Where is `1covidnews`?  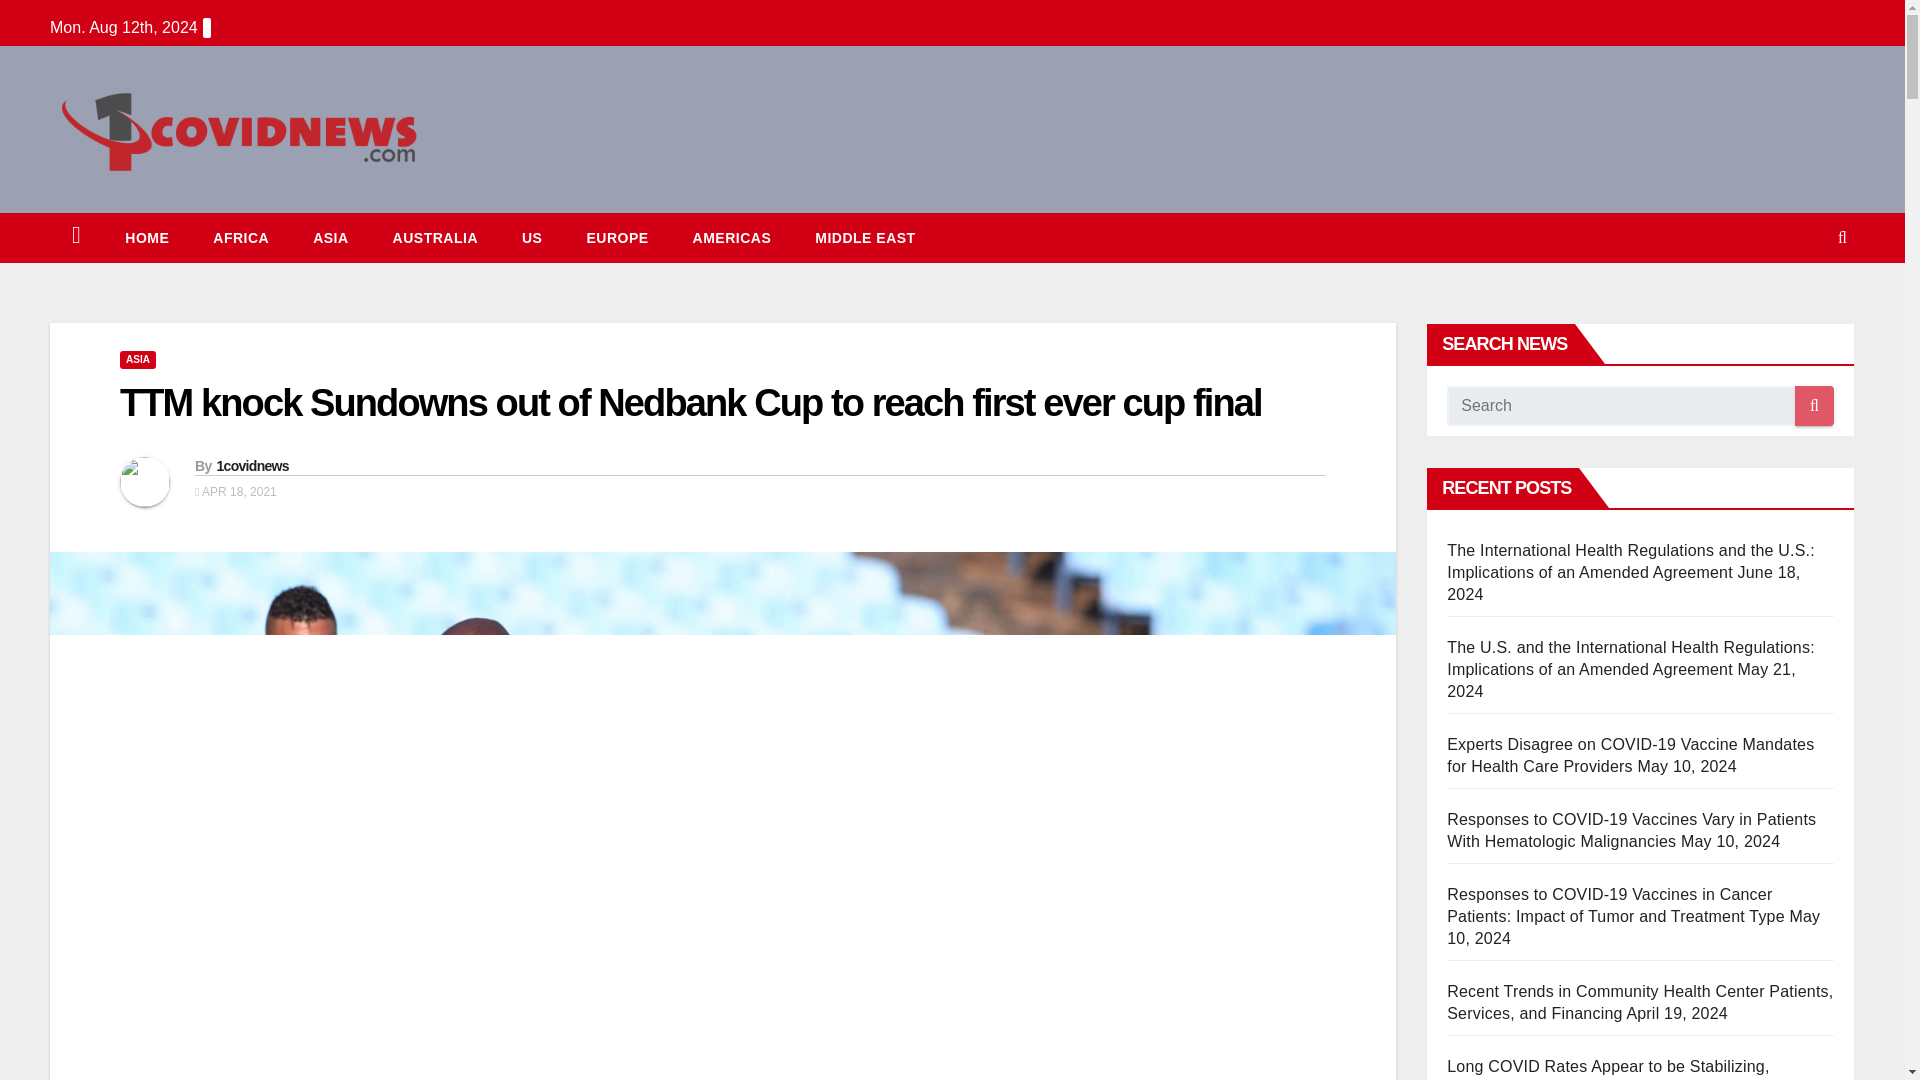 1covidnews is located at coordinates (252, 466).